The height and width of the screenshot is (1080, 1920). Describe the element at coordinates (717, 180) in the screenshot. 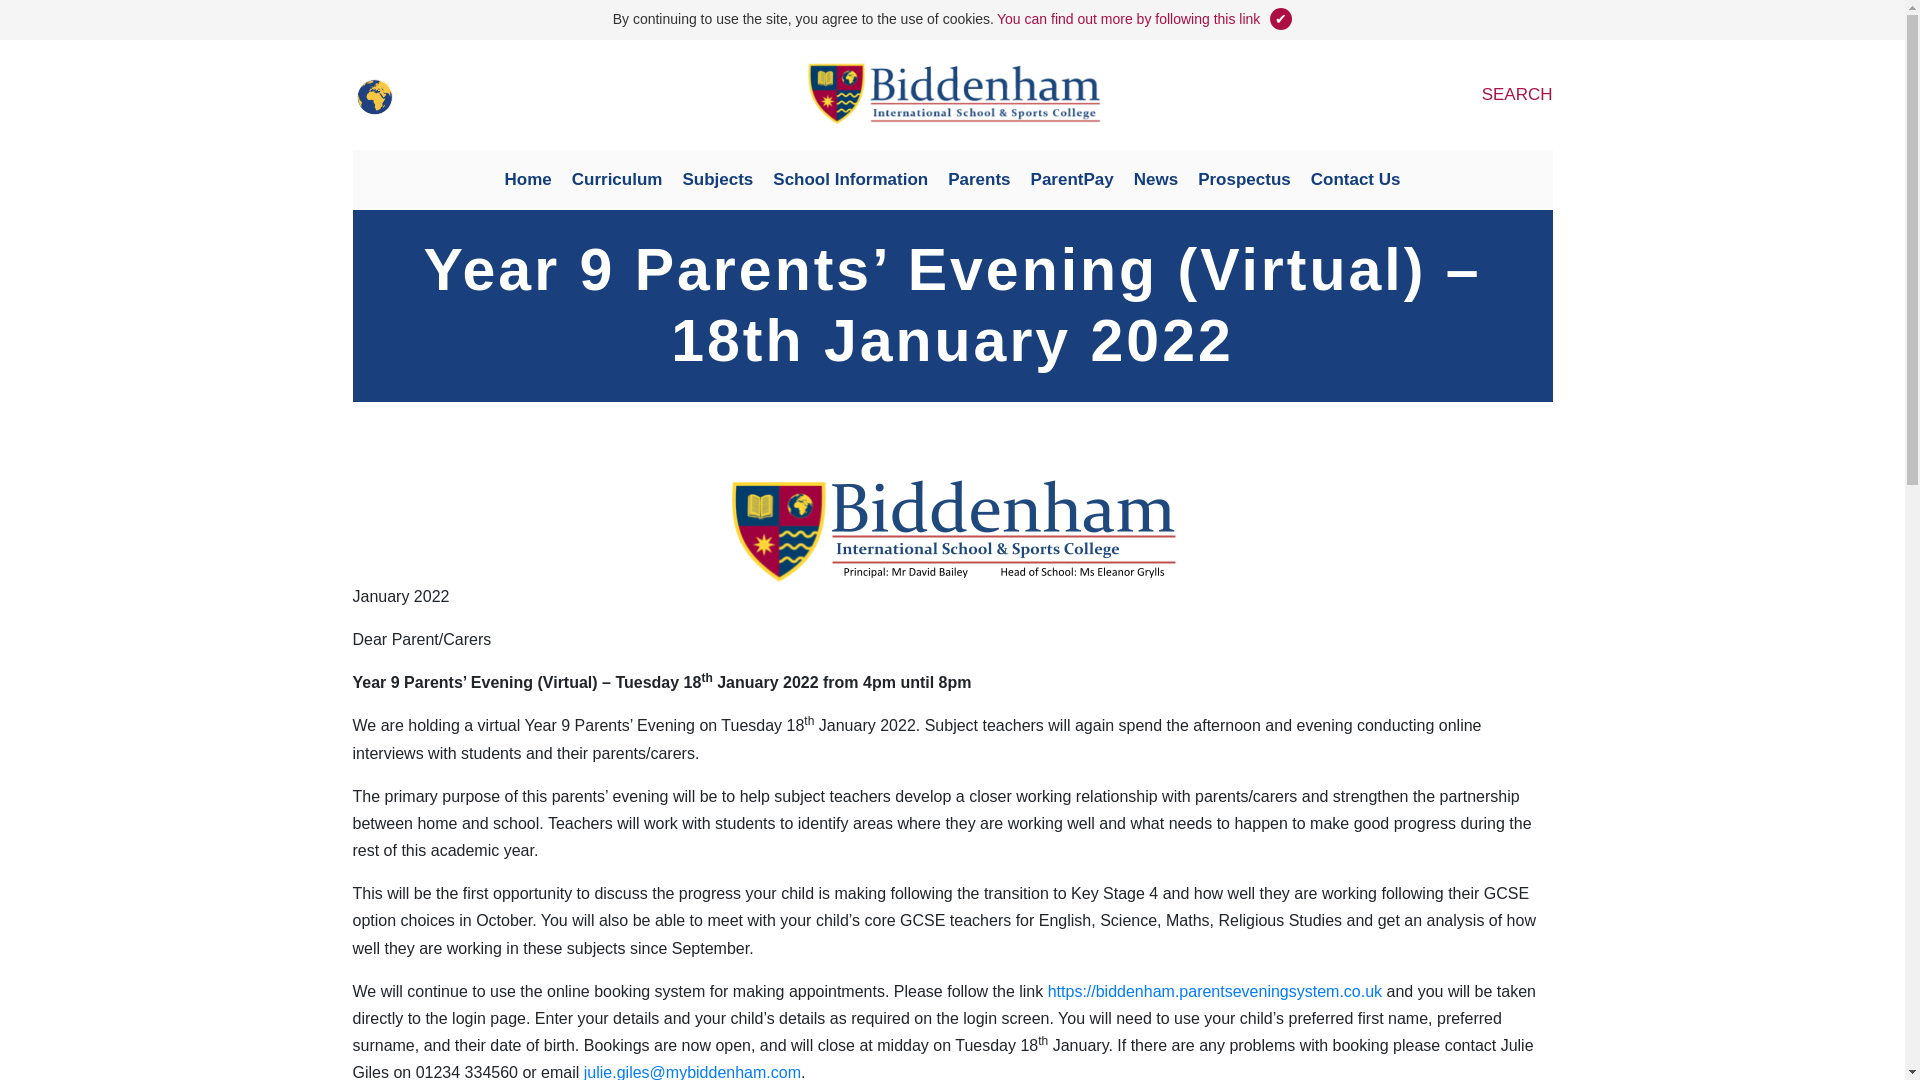

I see `Subjects` at that location.